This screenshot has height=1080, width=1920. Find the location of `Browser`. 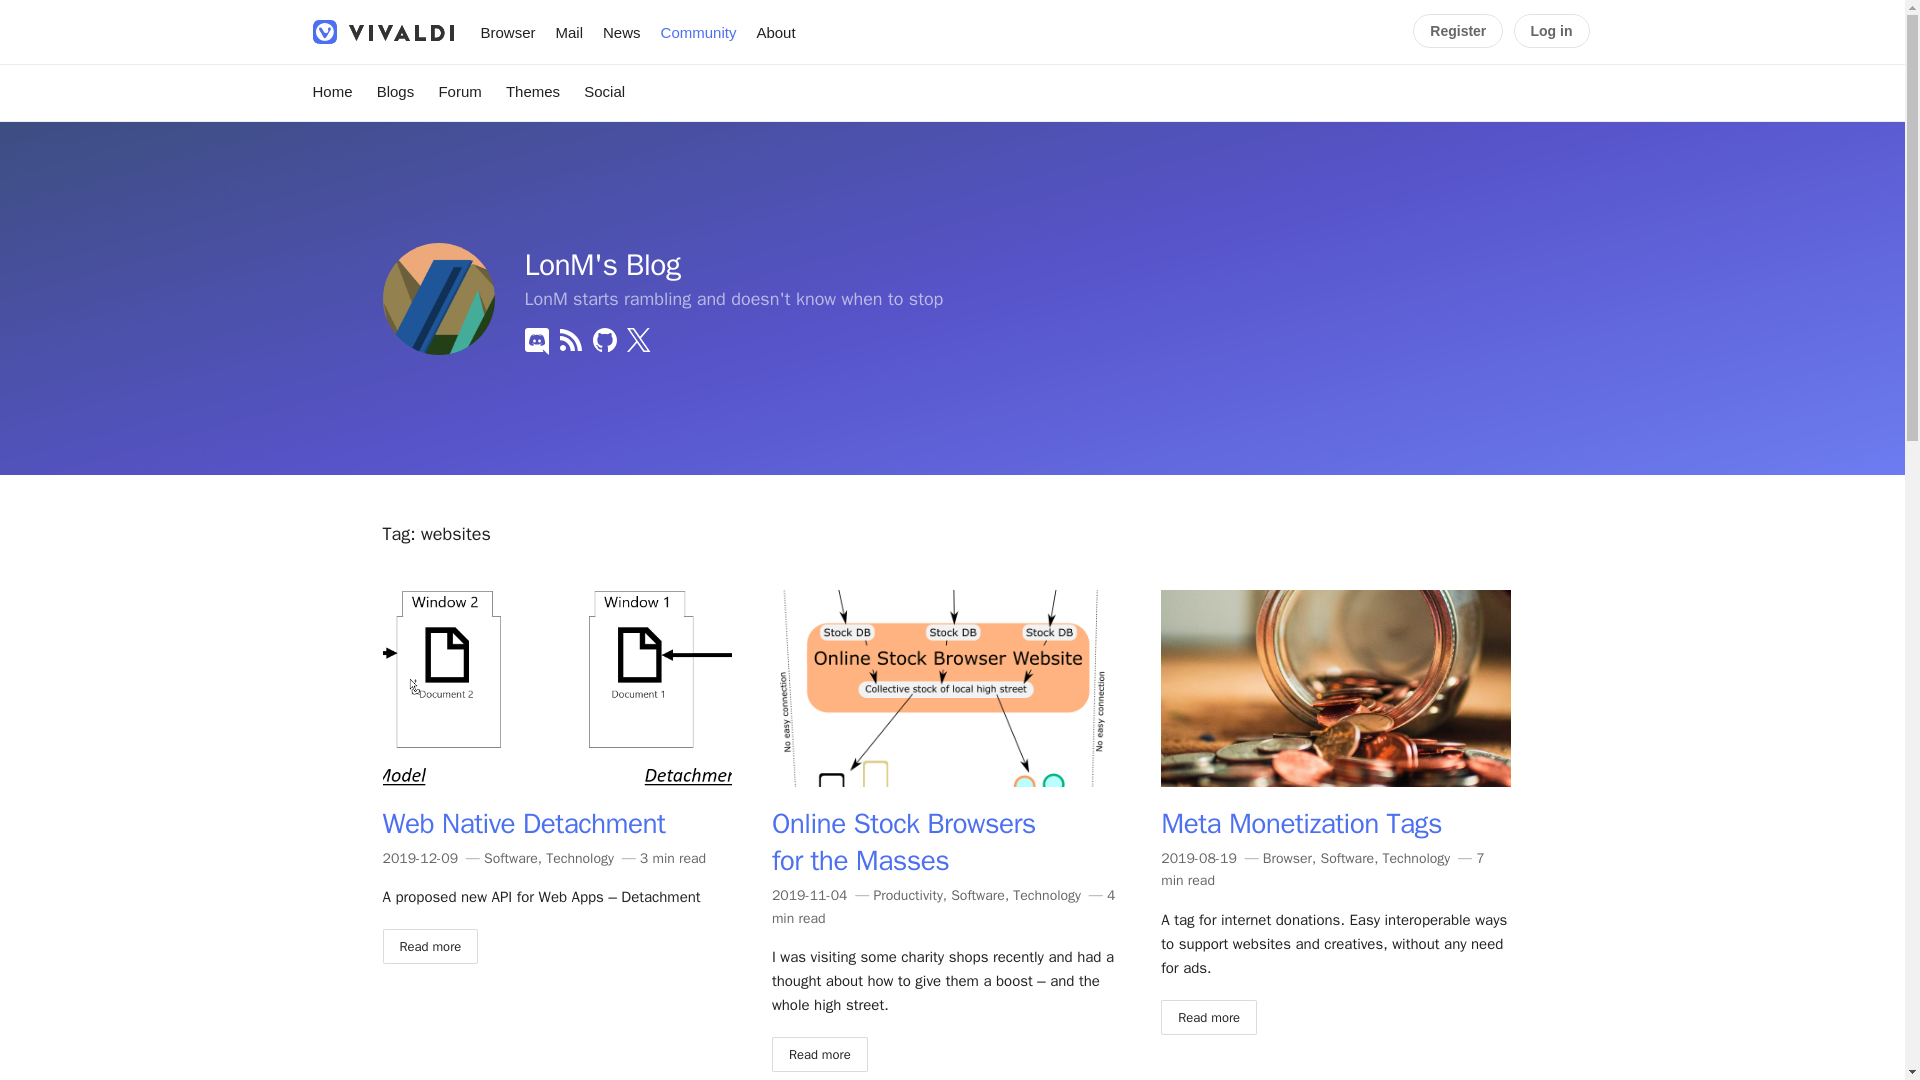

Browser is located at coordinates (1287, 858).